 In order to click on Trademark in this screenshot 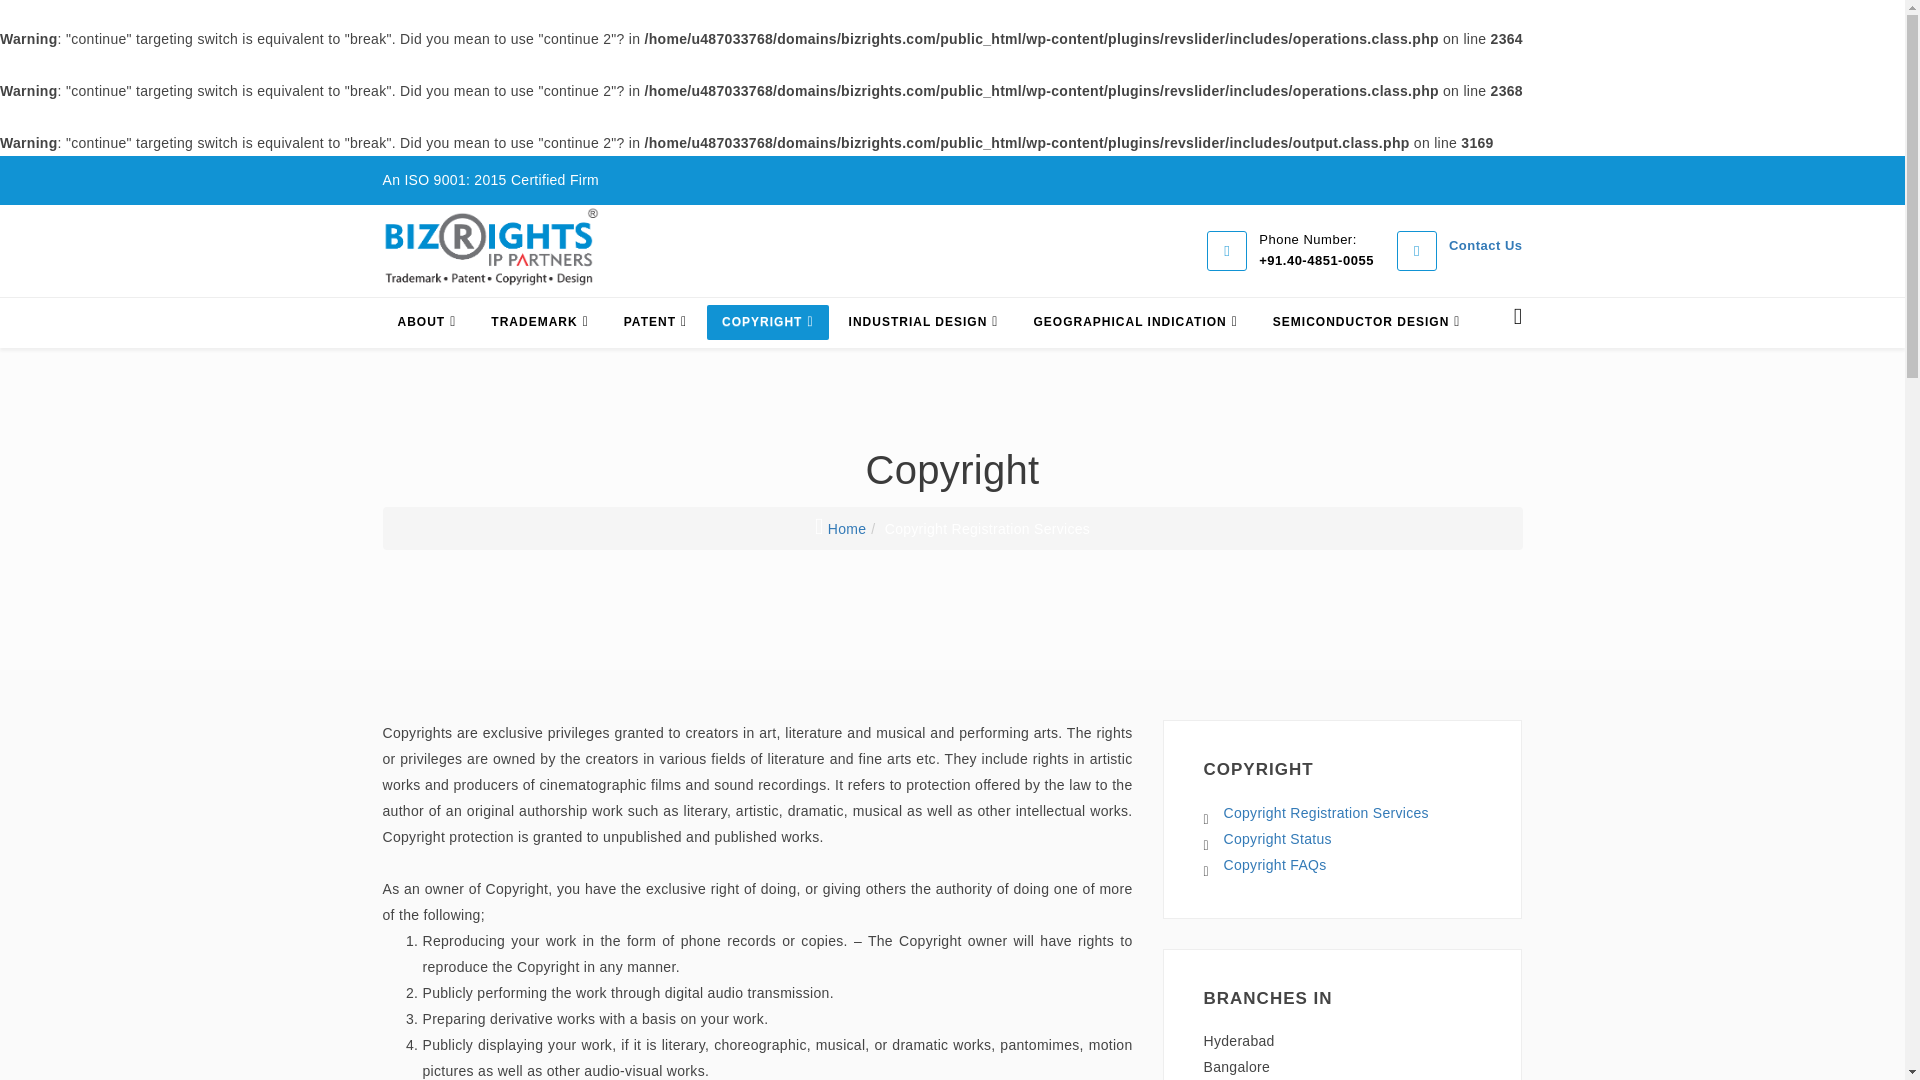, I will do `click(539, 322)`.